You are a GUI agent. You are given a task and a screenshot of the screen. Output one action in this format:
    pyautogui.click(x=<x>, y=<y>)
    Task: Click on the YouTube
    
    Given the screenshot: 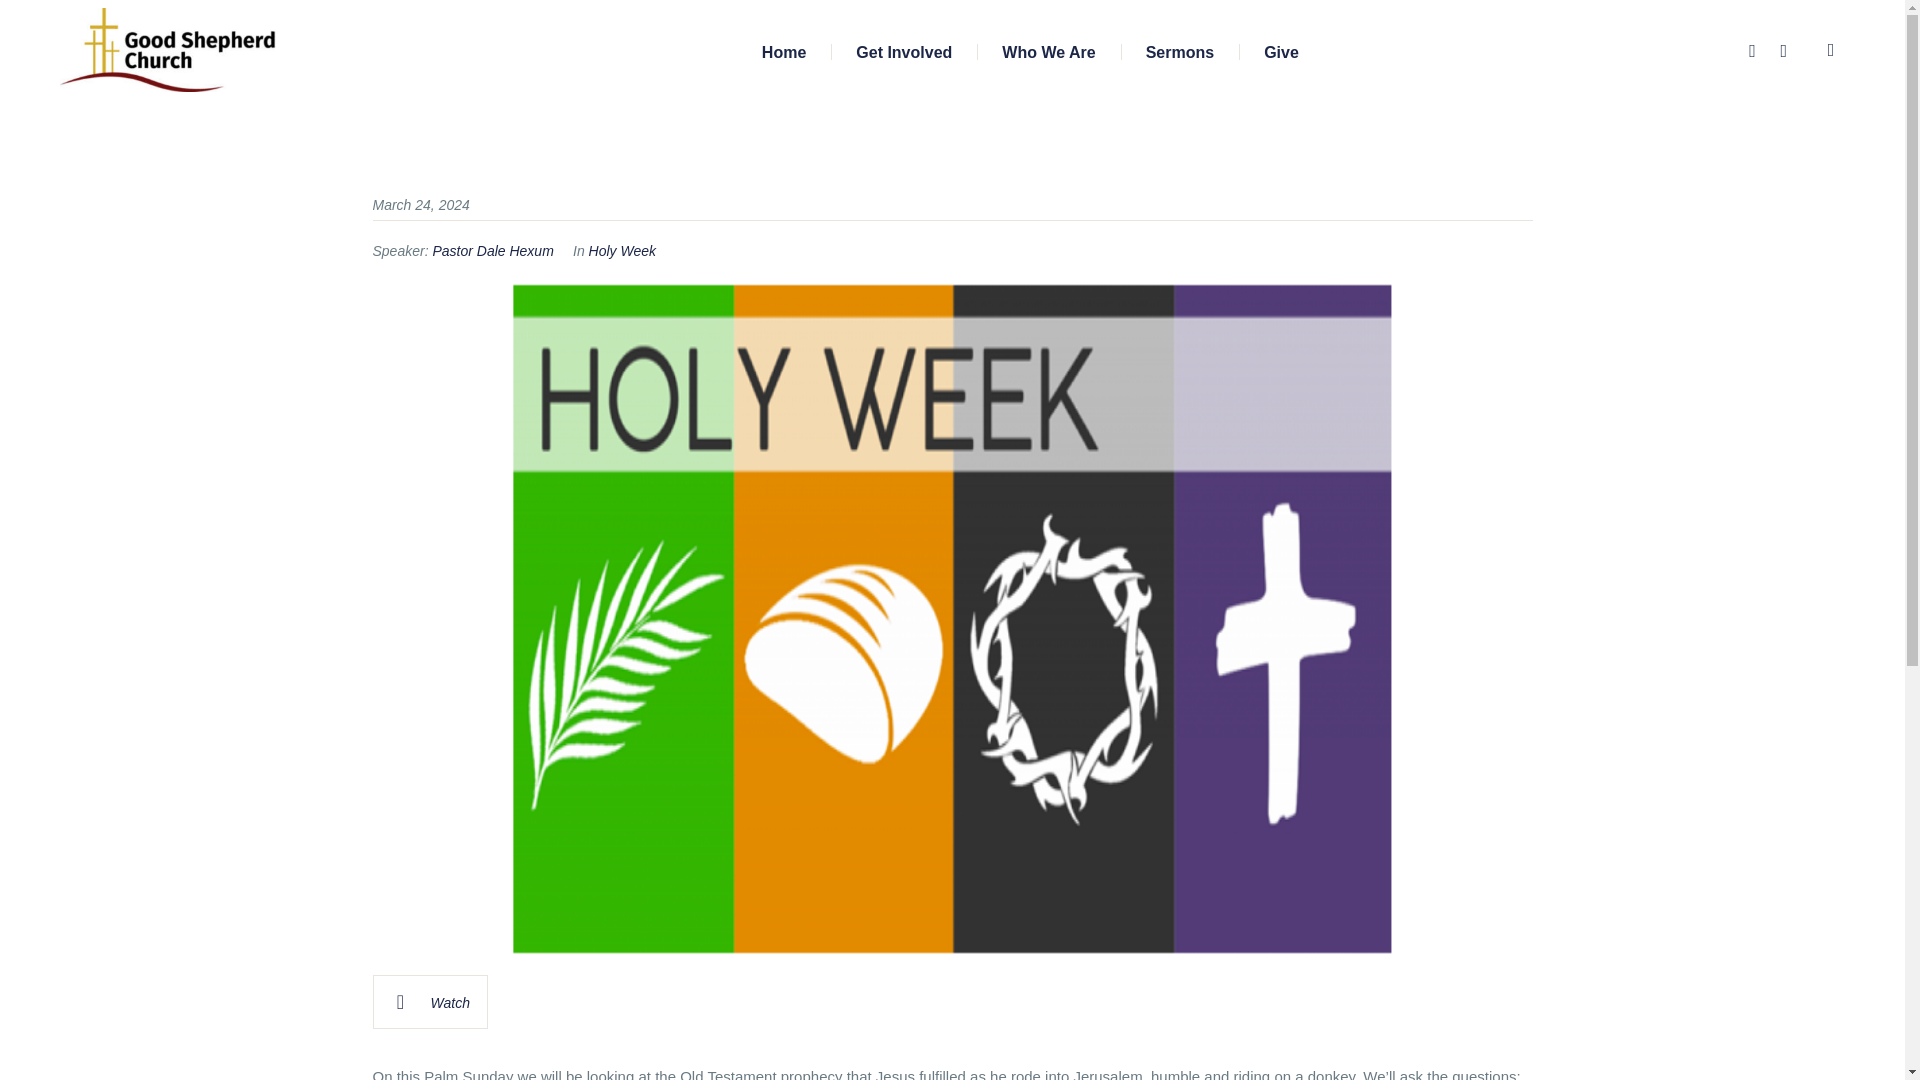 What is the action you would take?
    pyautogui.click(x=1784, y=51)
    